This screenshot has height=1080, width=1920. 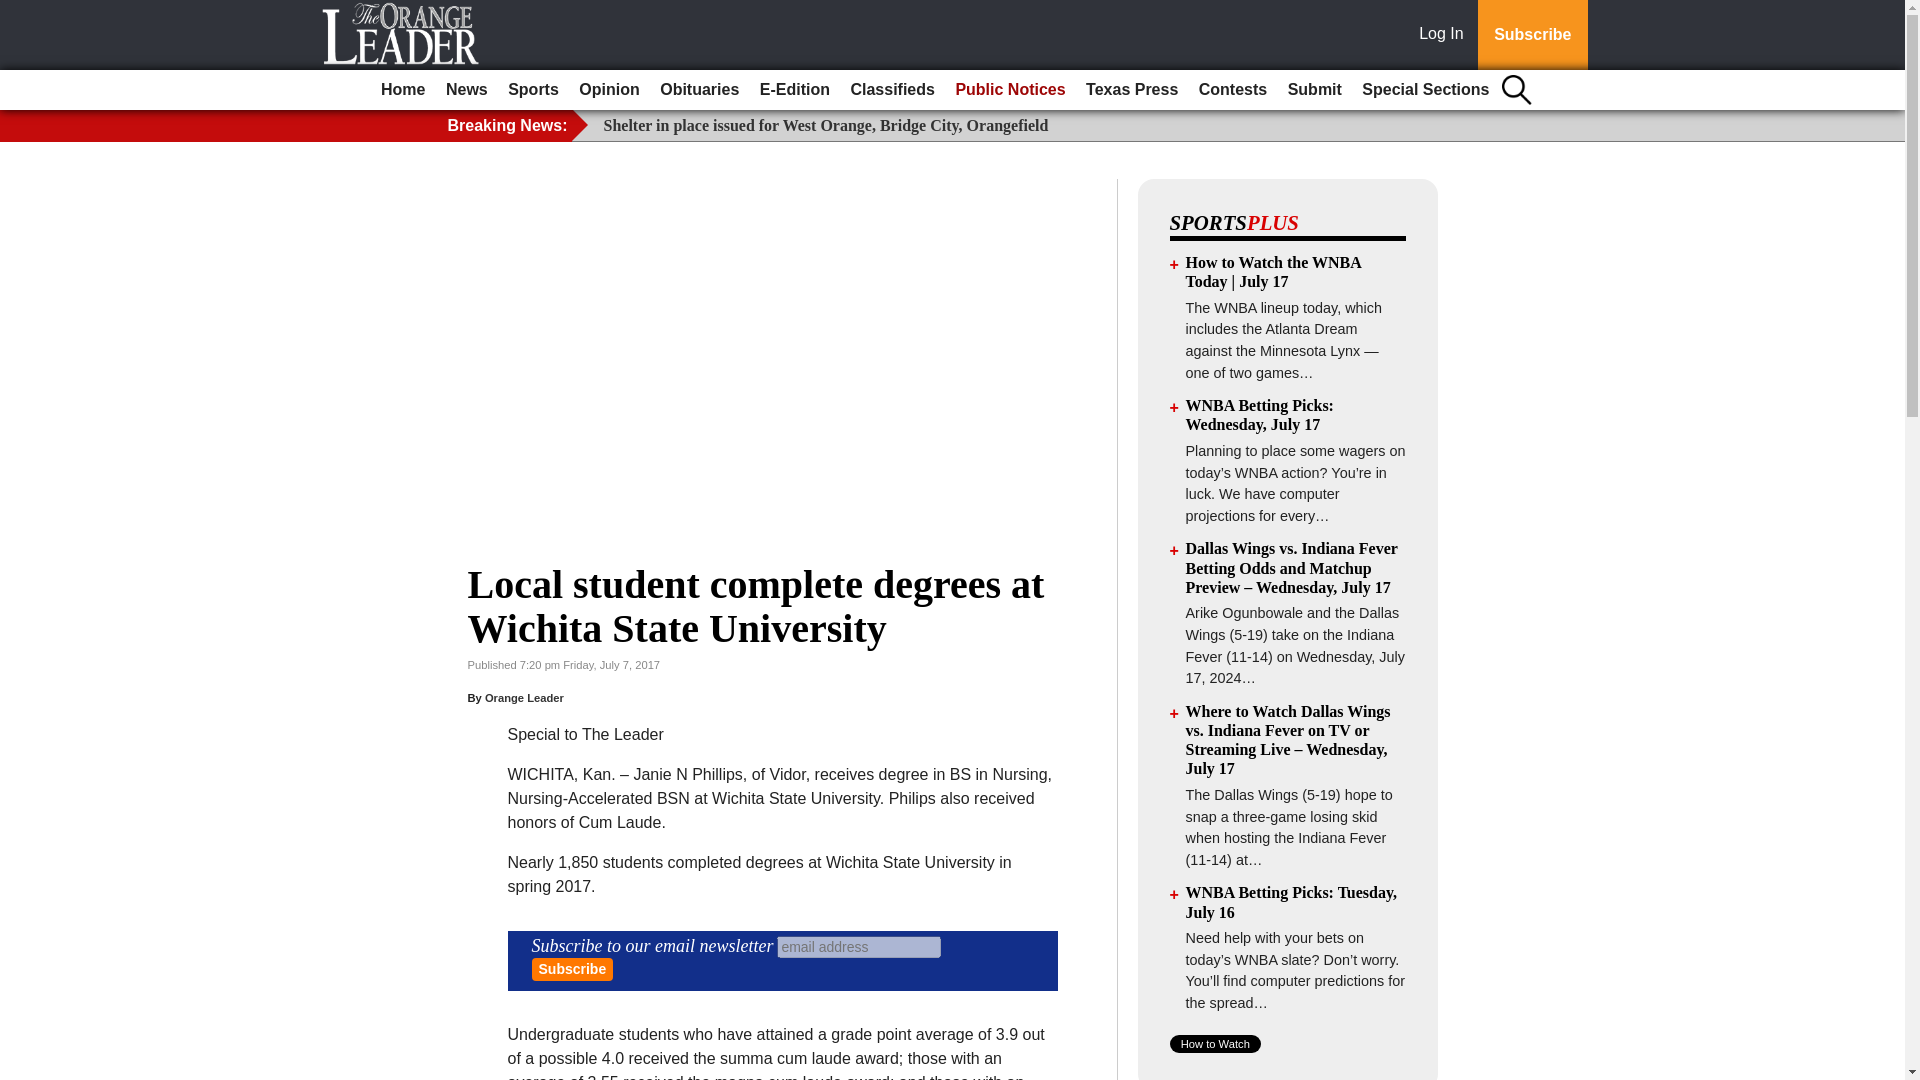 What do you see at coordinates (699, 90) in the screenshot?
I see `Obituaries` at bounding box center [699, 90].